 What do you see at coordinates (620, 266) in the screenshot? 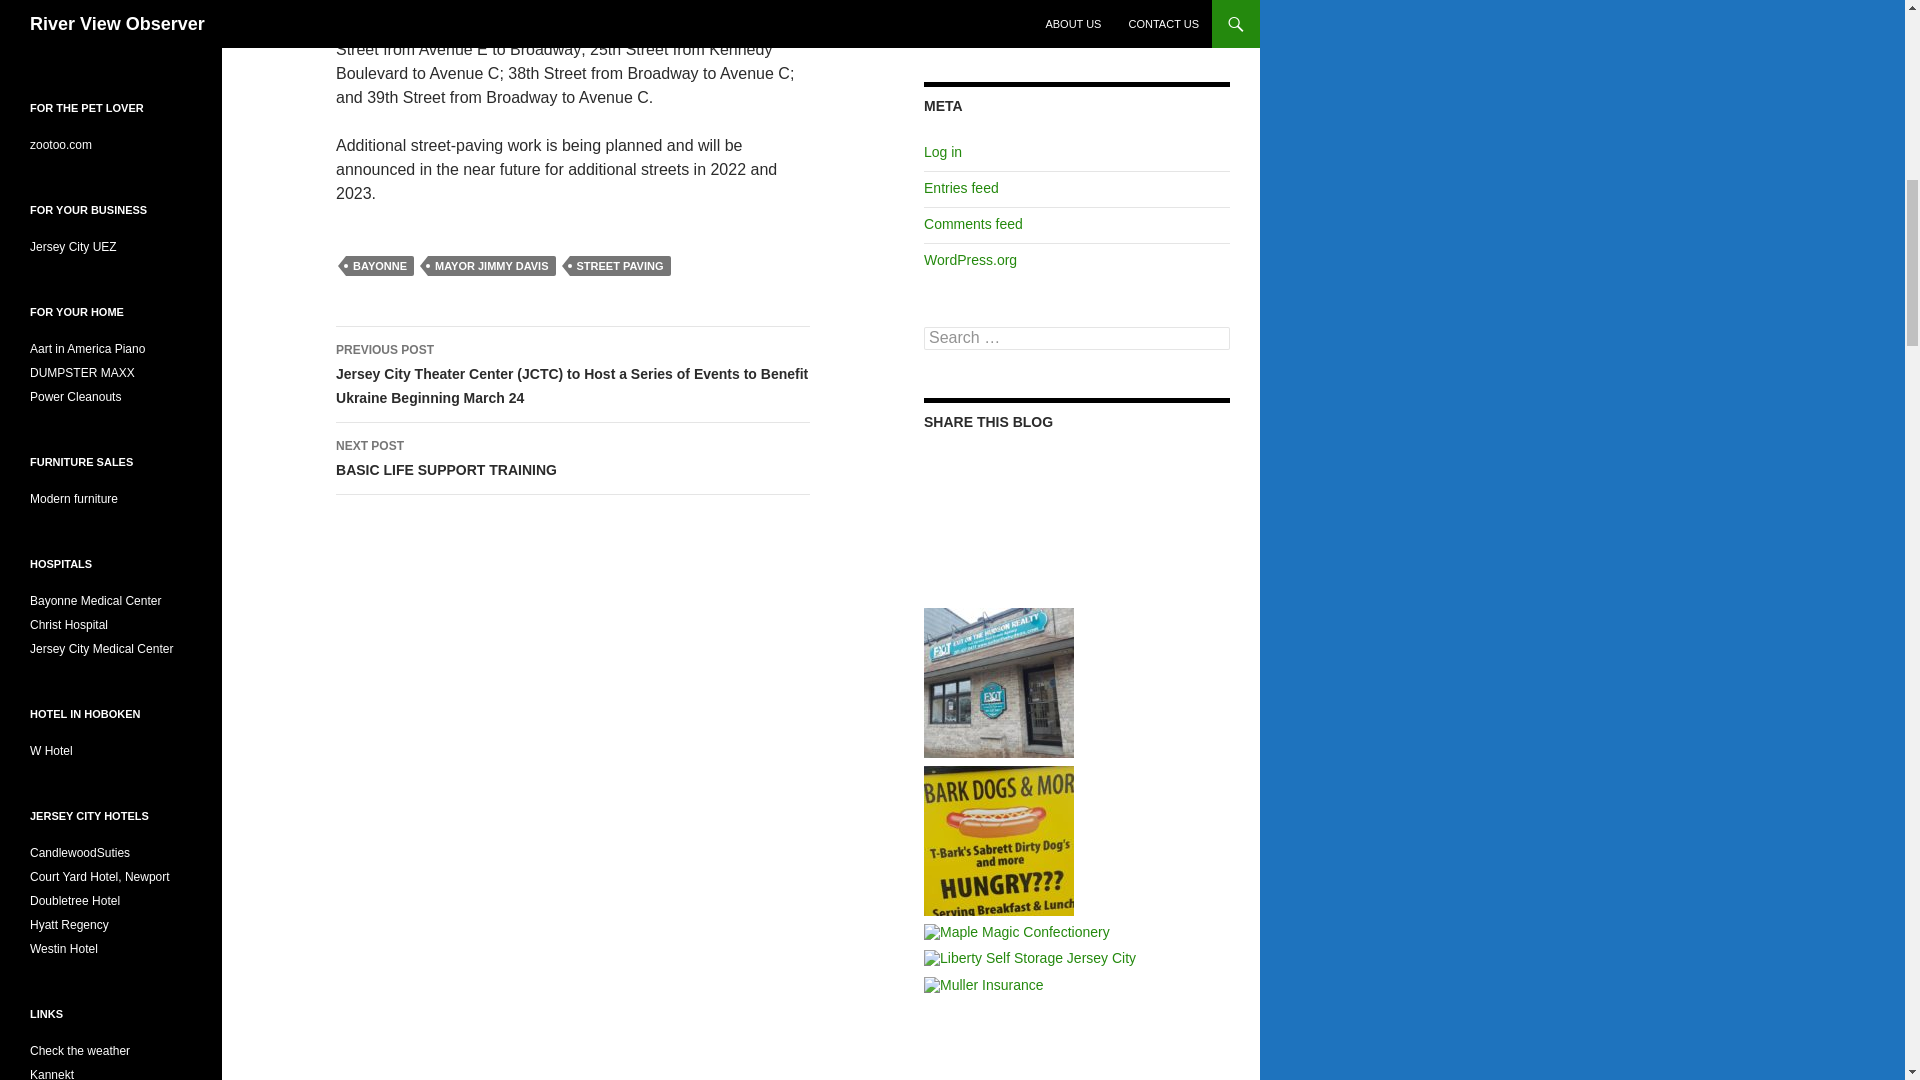
I see `STREET PAVING` at bounding box center [620, 266].